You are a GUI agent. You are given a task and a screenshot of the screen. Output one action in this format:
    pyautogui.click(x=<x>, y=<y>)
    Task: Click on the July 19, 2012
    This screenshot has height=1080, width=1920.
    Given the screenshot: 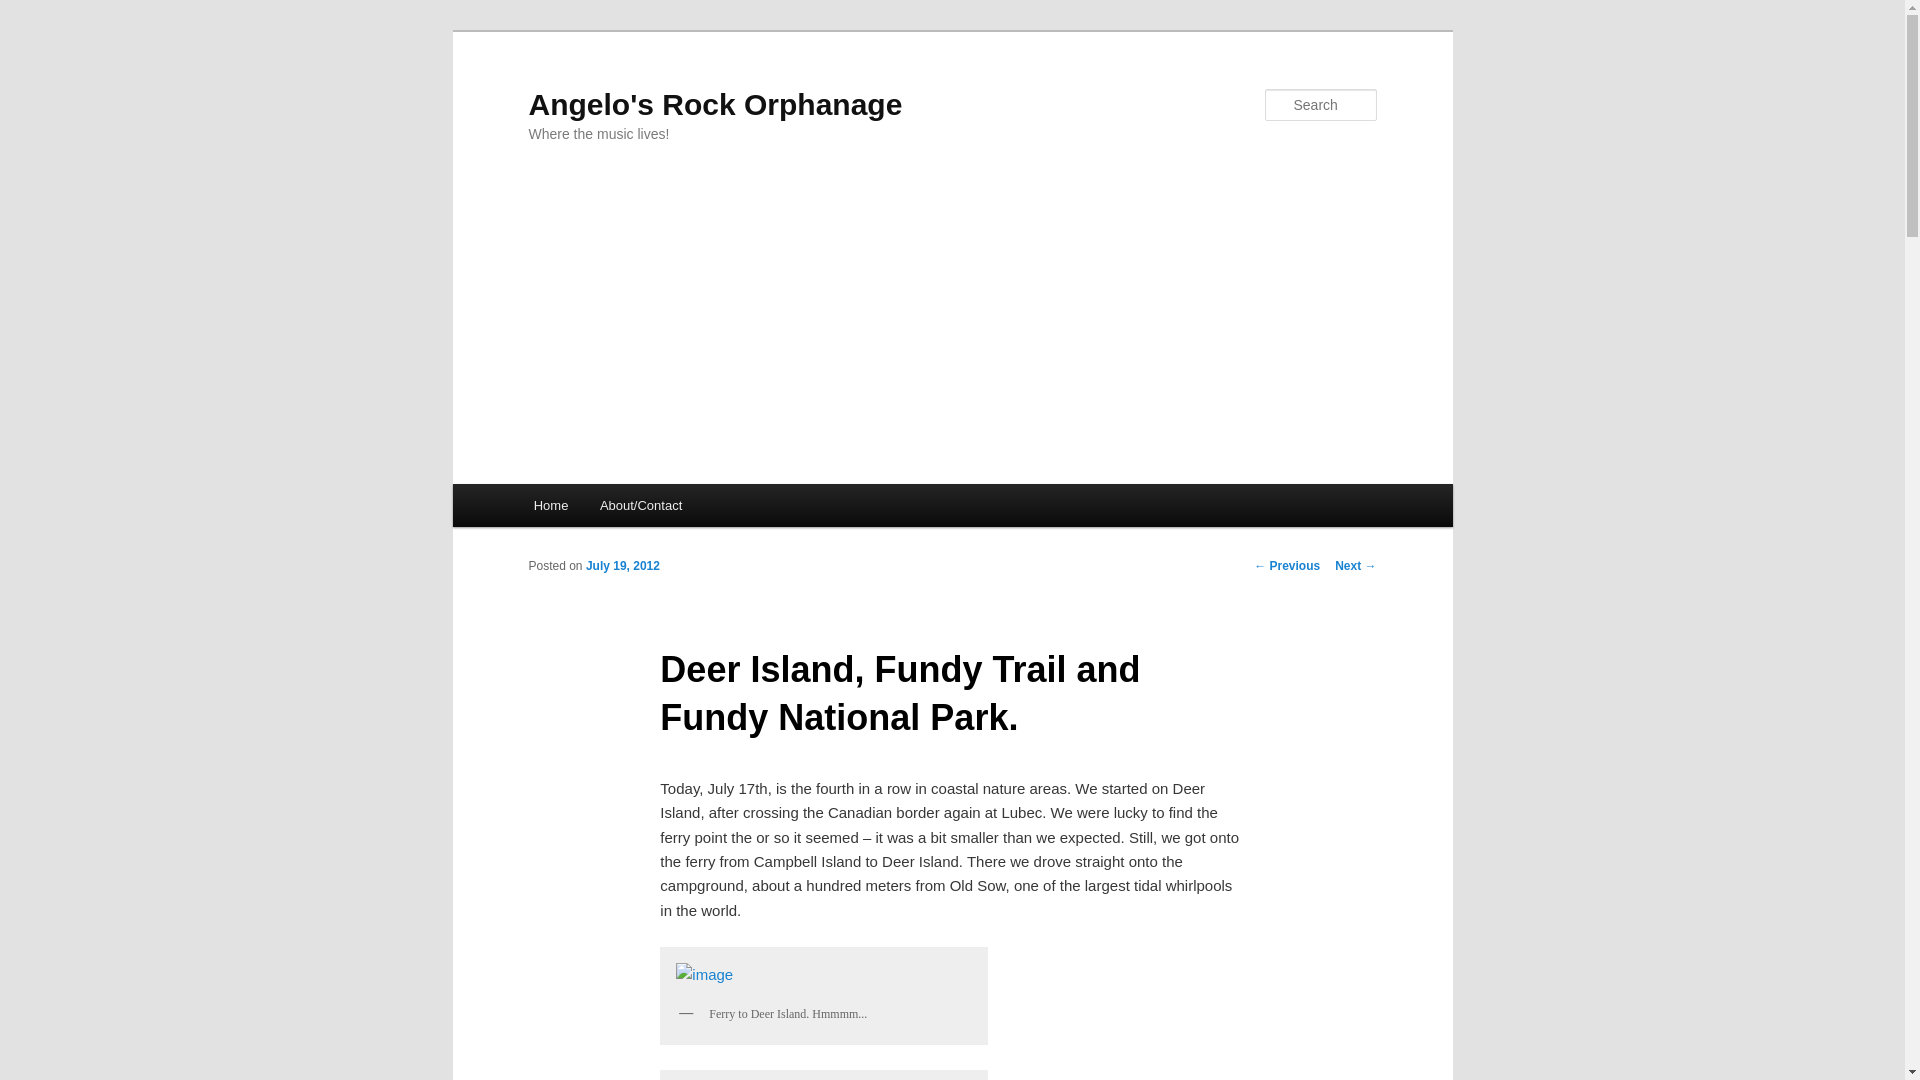 What is the action you would take?
    pyautogui.click(x=622, y=566)
    